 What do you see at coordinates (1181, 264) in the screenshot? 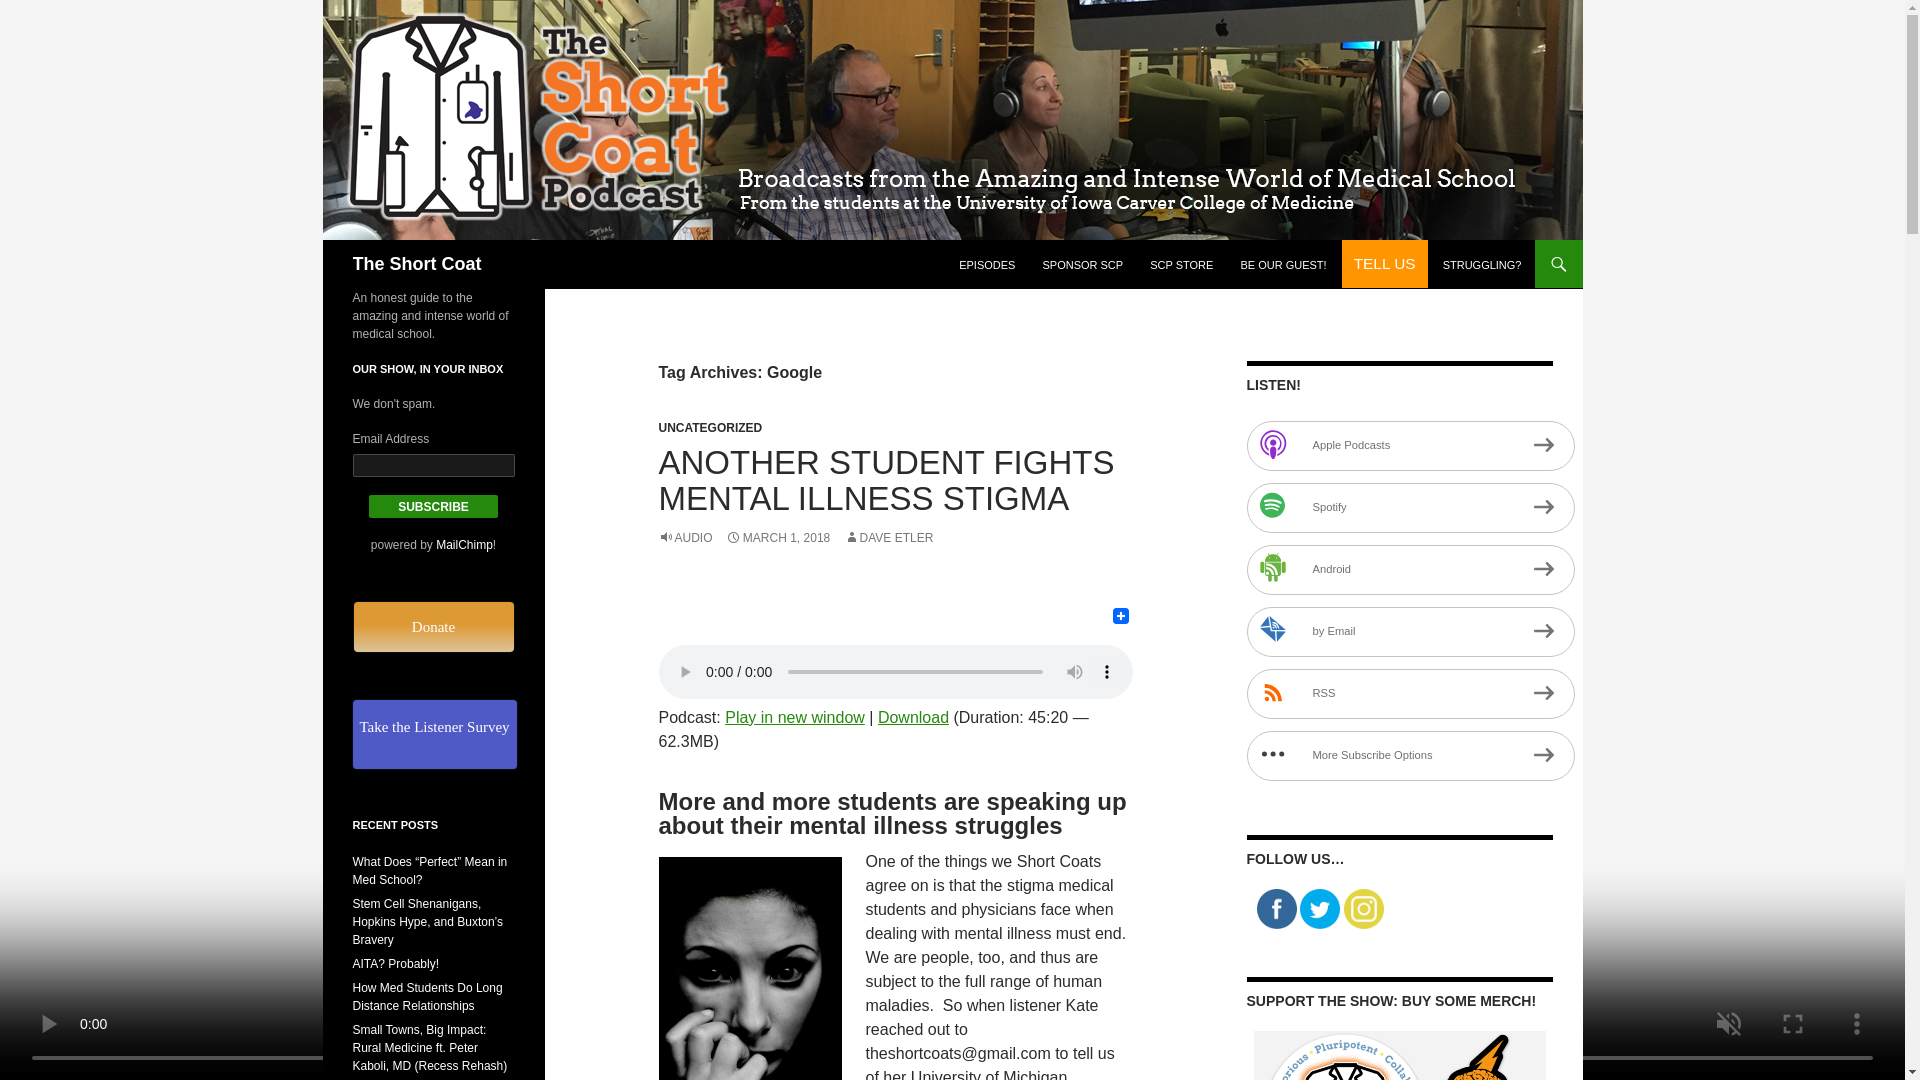
I see `SCP STORE` at bounding box center [1181, 264].